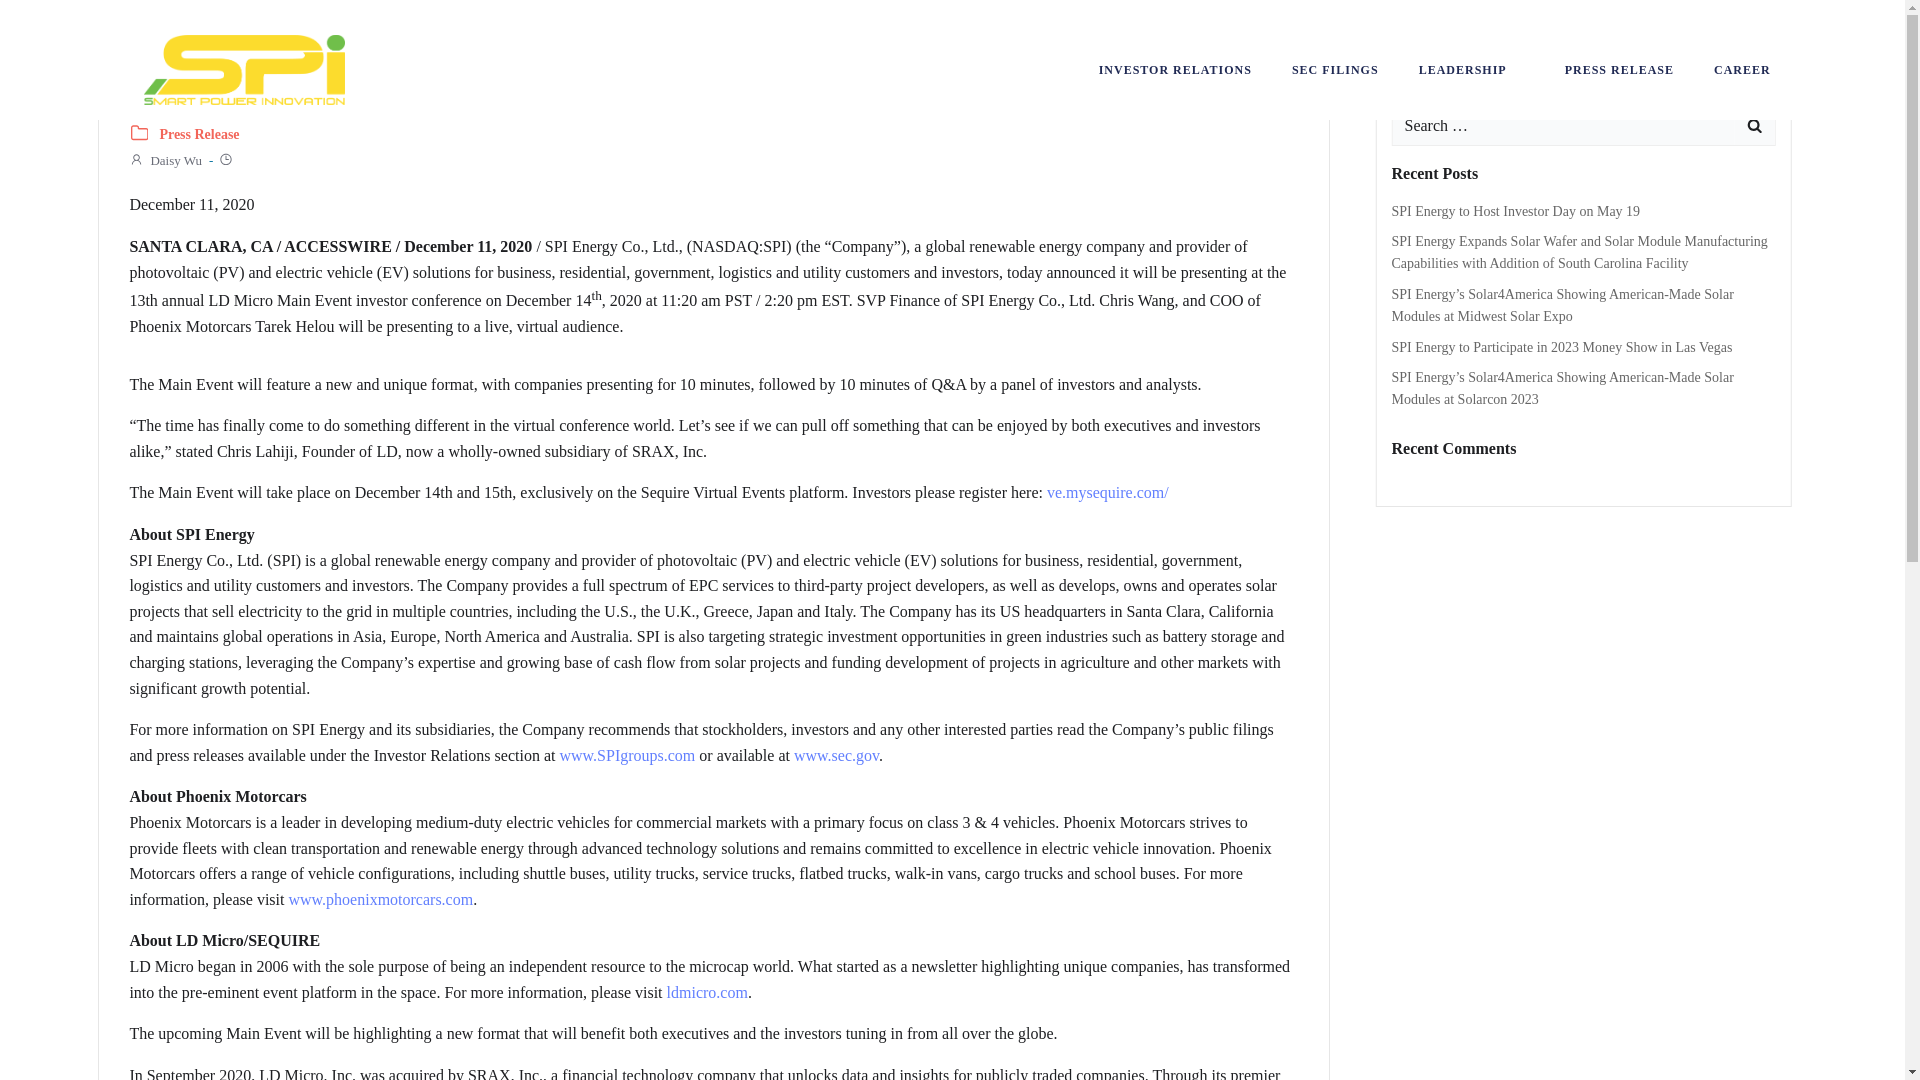  I want to click on Press Release, so click(198, 134).